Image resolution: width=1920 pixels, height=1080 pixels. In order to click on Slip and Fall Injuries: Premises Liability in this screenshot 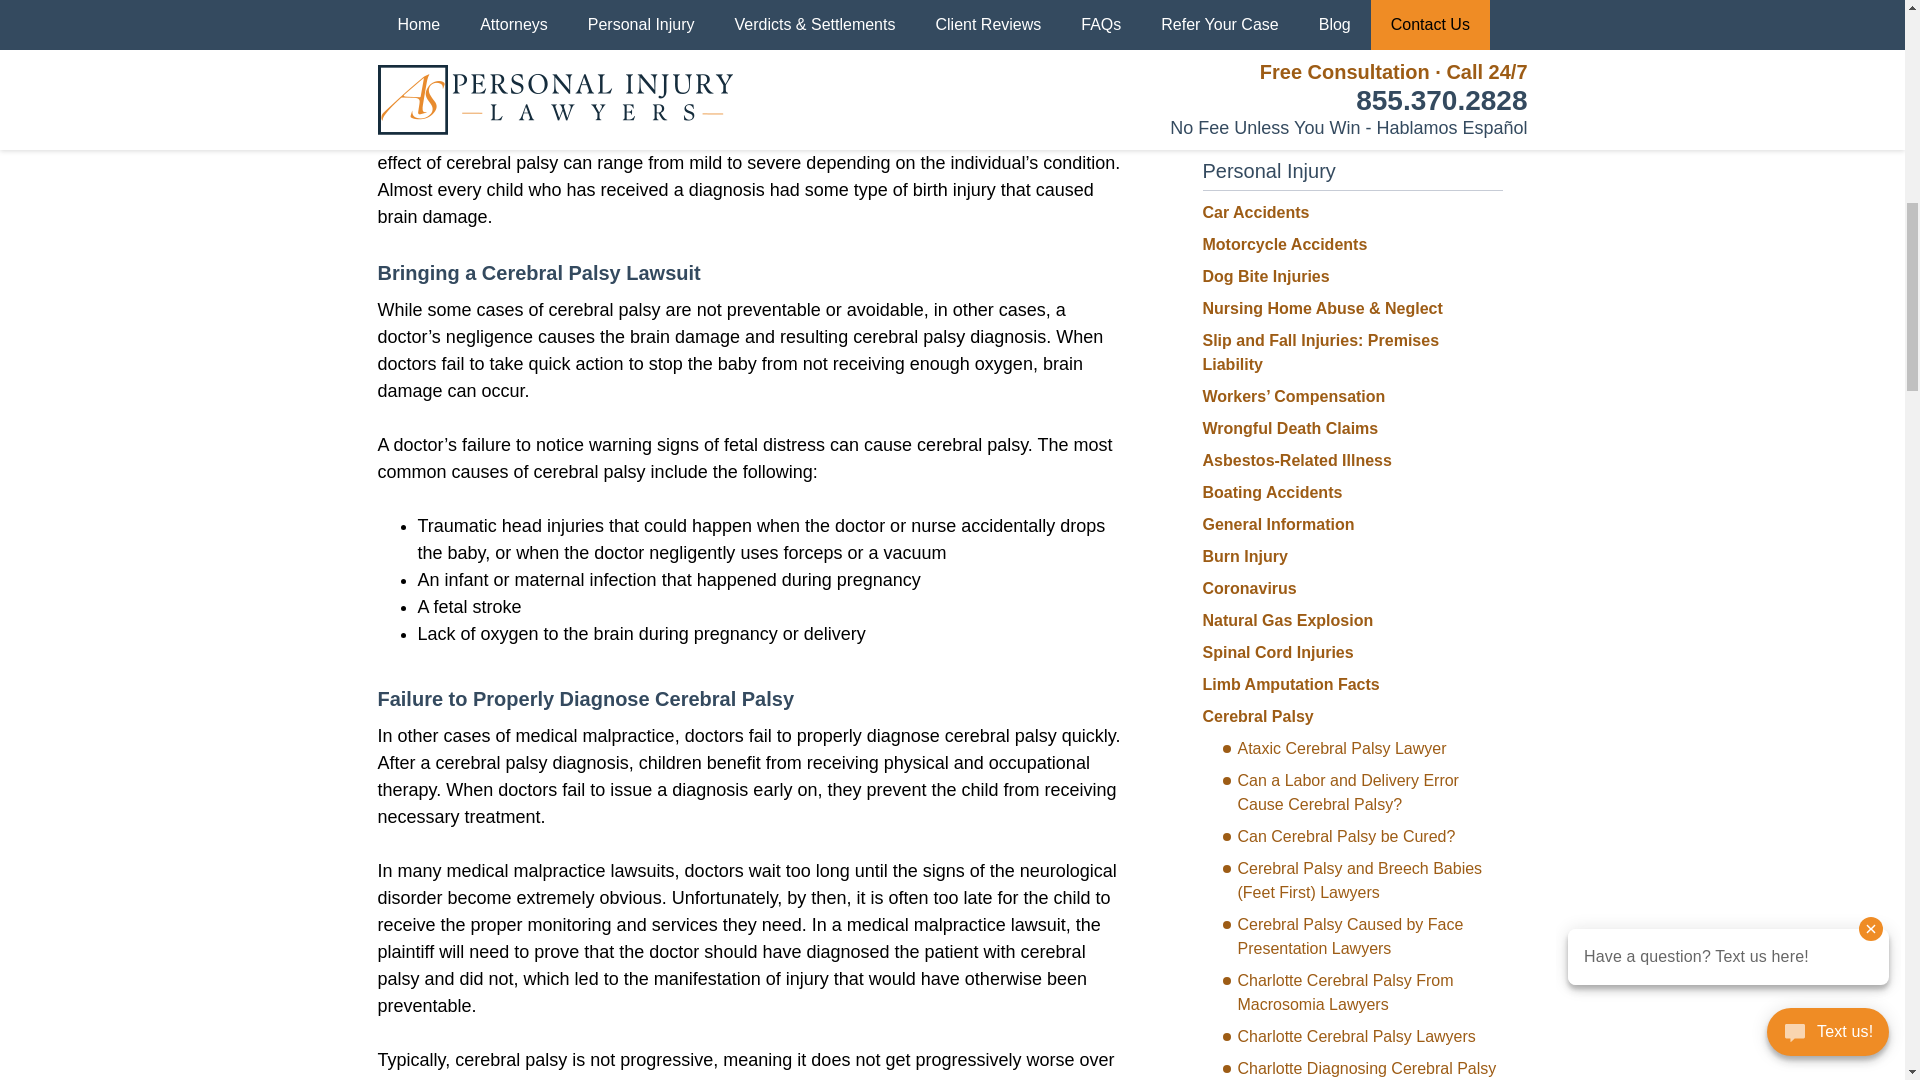, I will do `click(1320, 352)`.